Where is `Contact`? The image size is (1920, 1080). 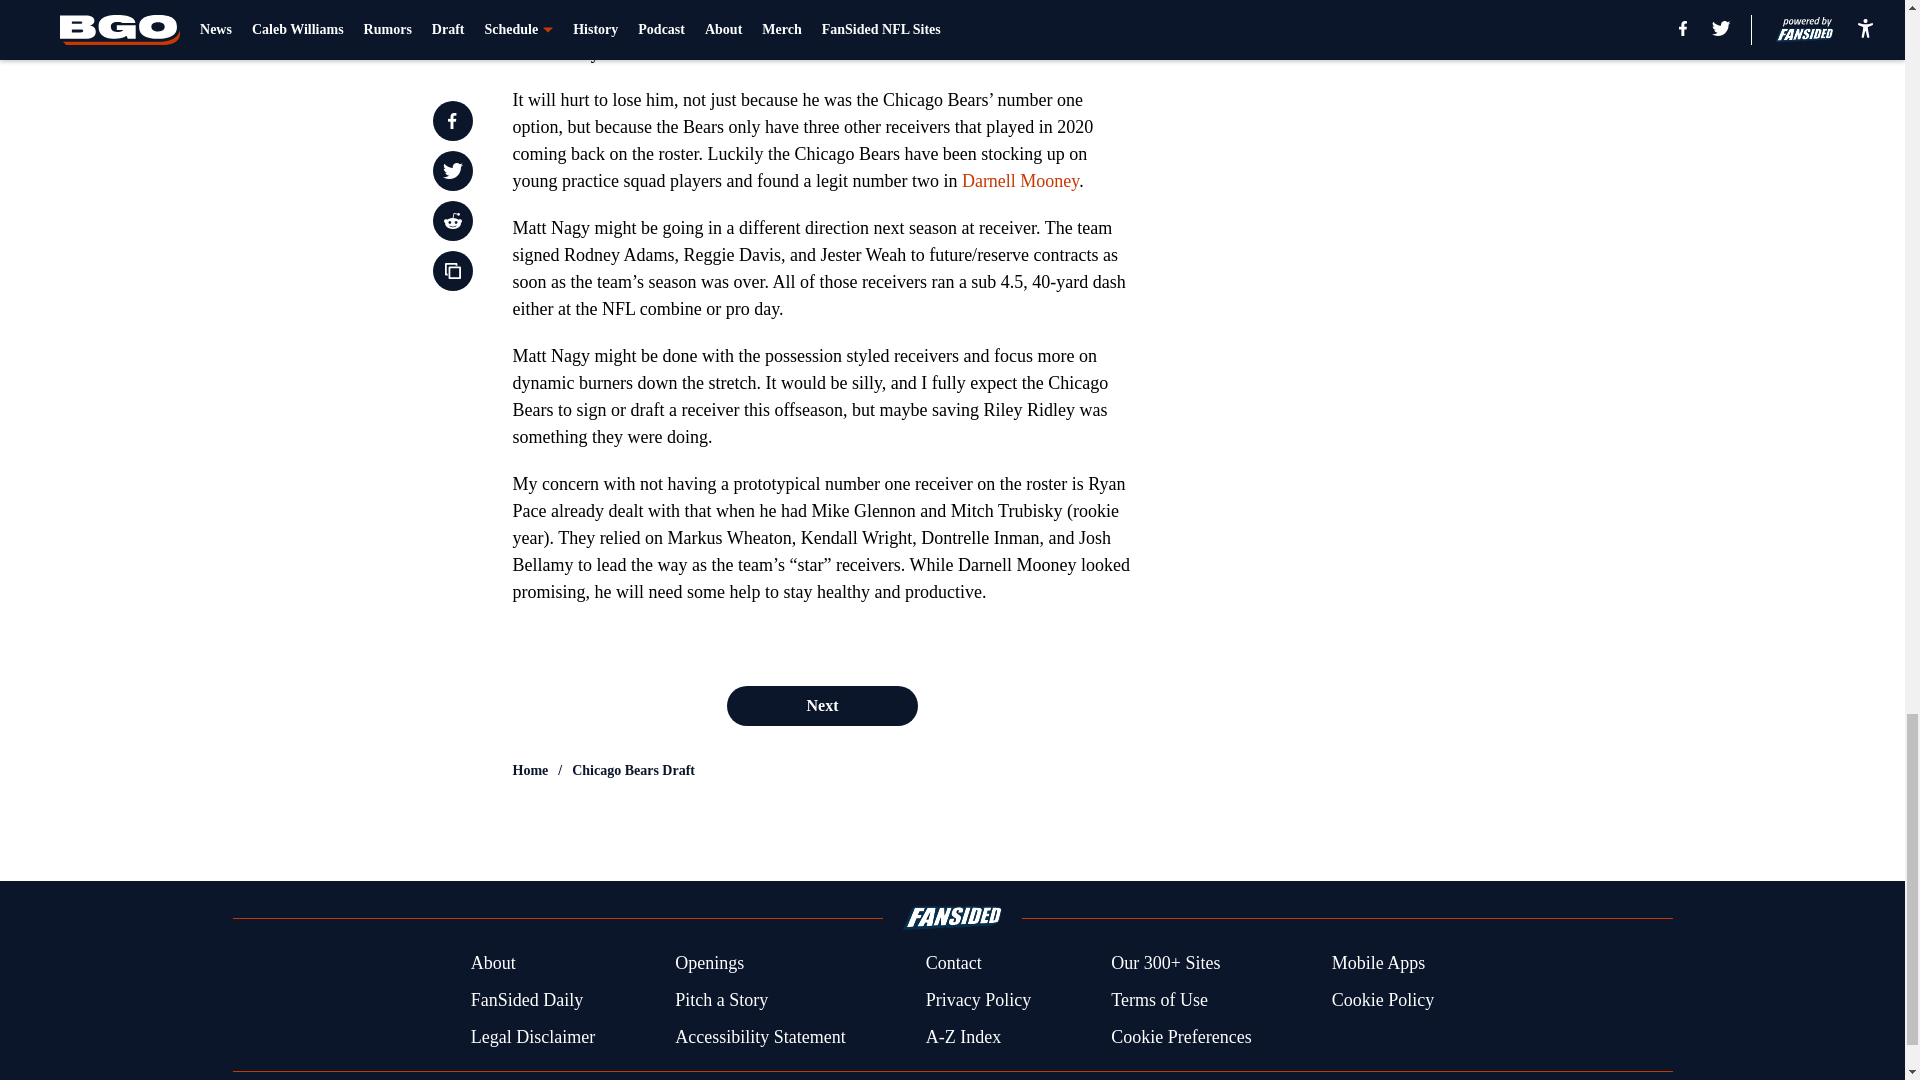
Contact is located at coordinates (953, 964).